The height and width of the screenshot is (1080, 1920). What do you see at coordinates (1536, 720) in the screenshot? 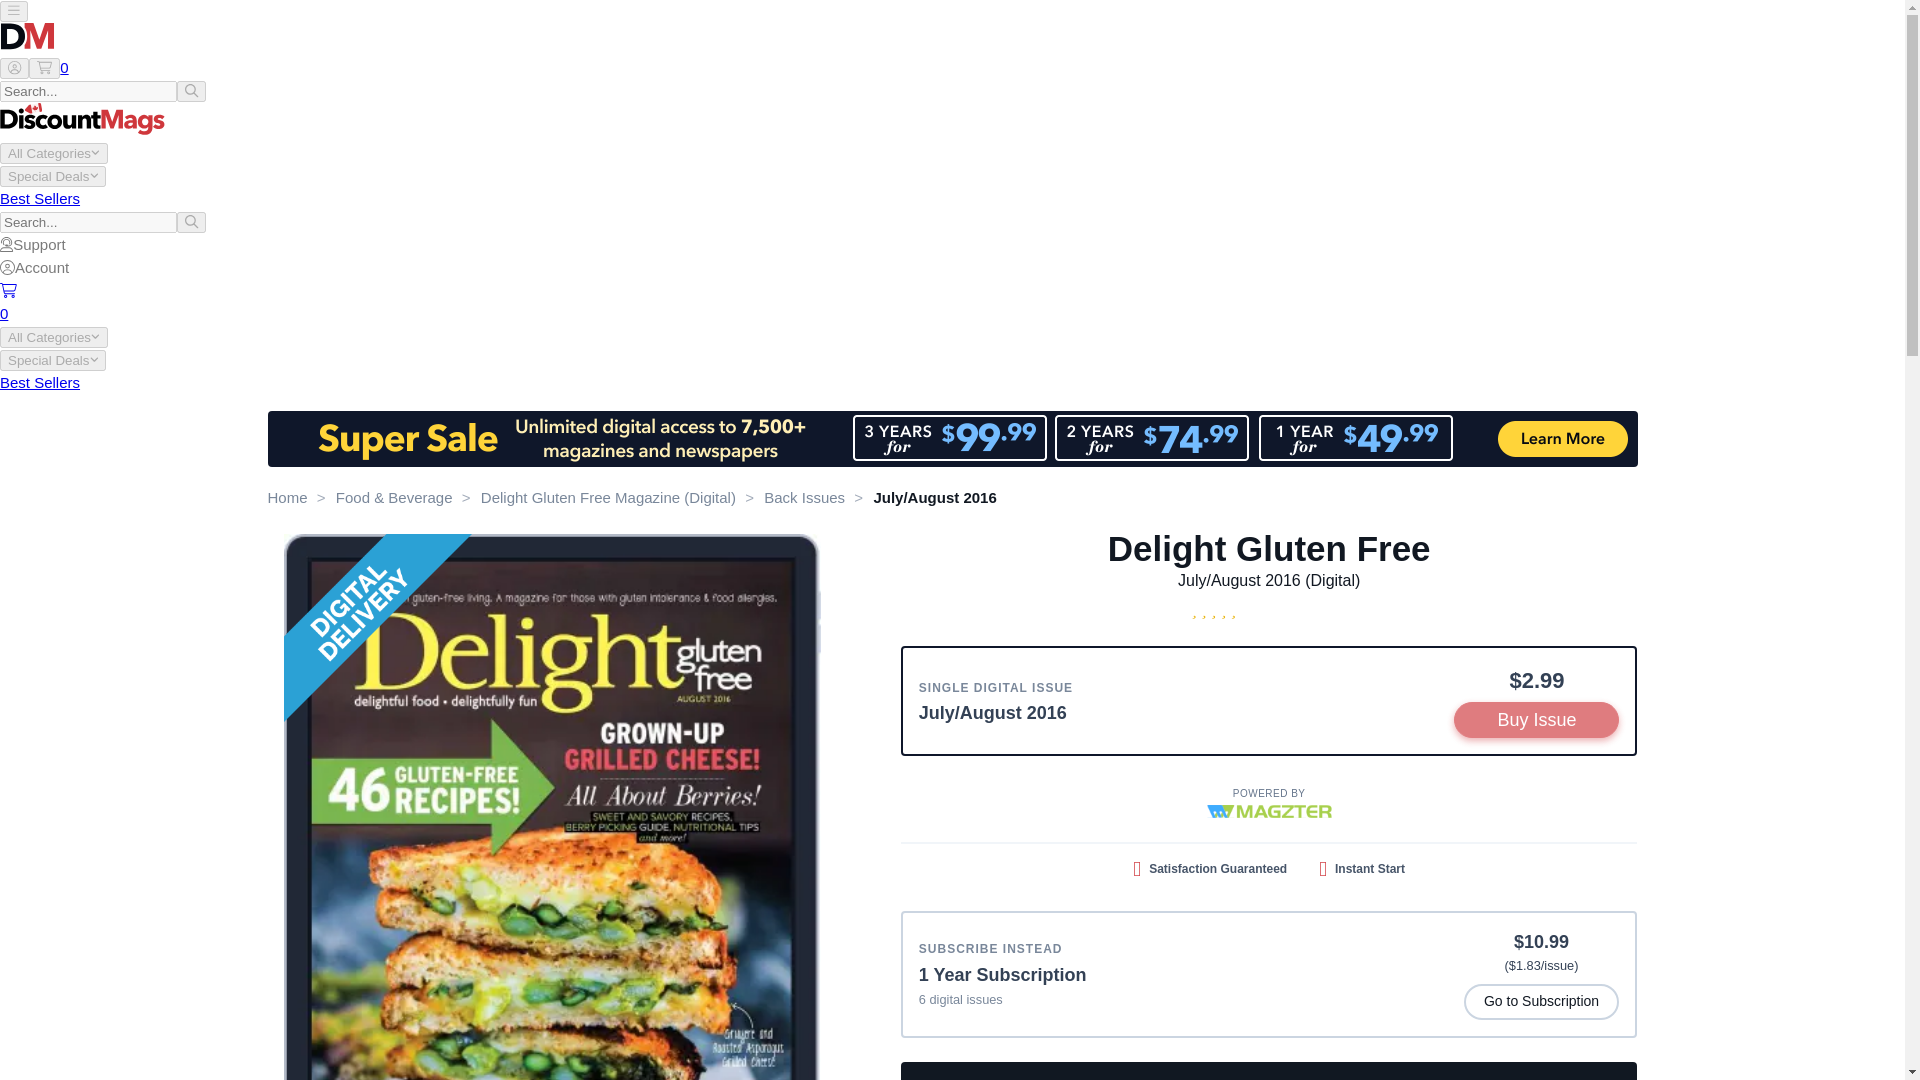
I see `Buy Issue` at bounding box center [1536, 720].